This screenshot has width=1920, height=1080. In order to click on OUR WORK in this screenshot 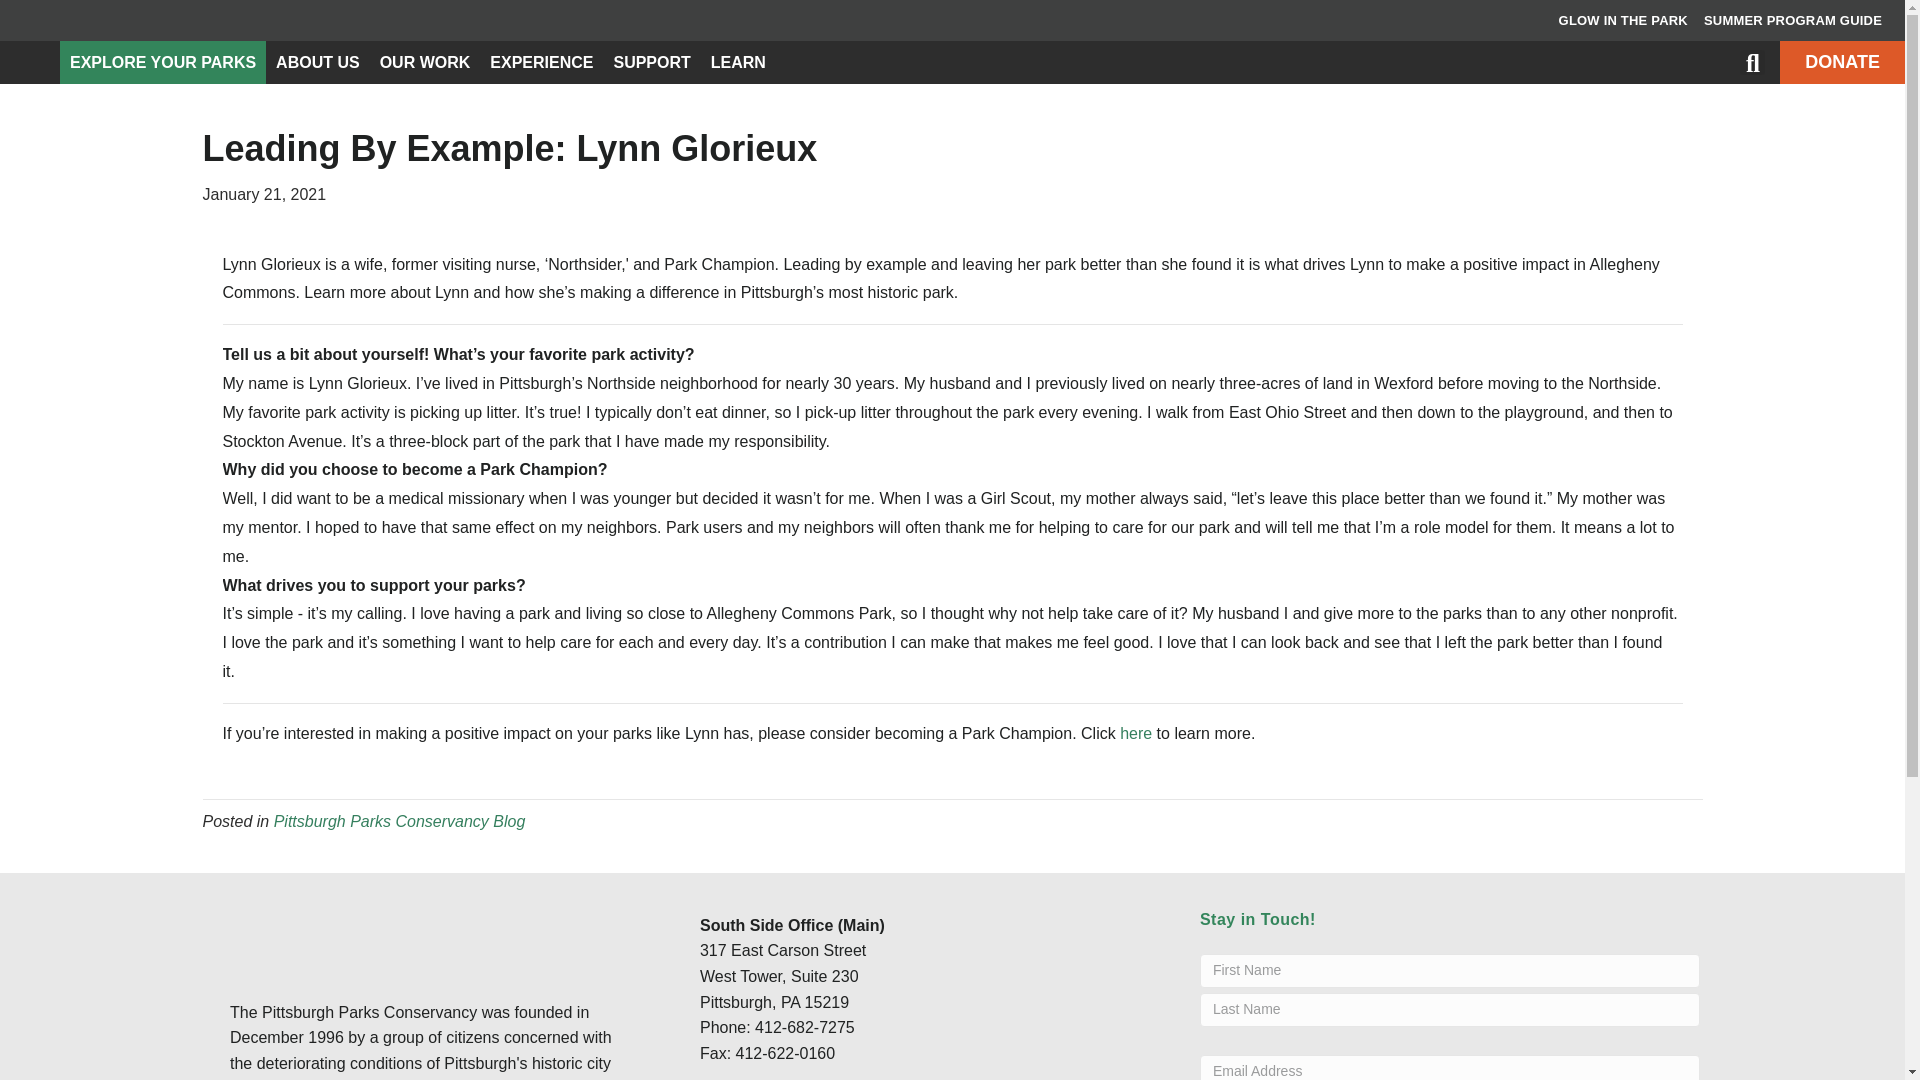, I will do `click(426, 62)`.